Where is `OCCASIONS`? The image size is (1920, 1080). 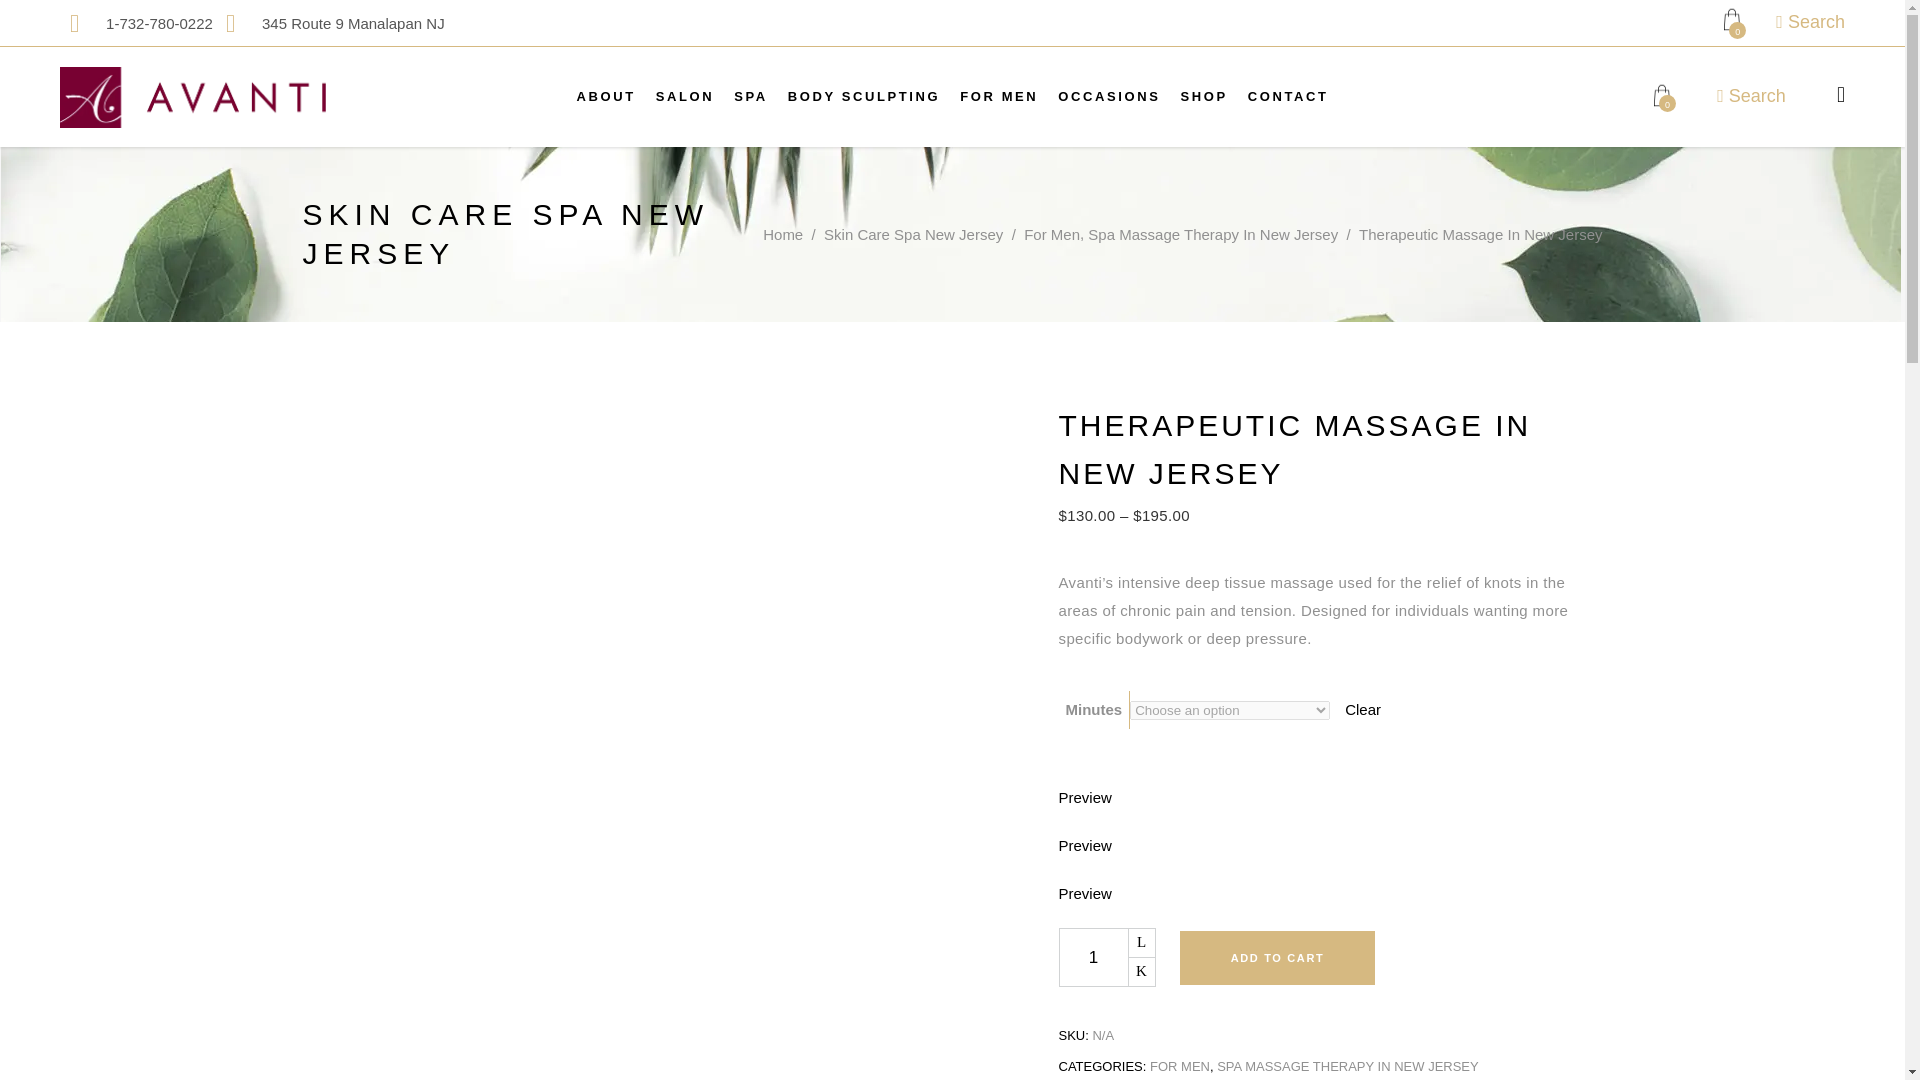 OCCASIONS is located at coordinates (1108, 96).